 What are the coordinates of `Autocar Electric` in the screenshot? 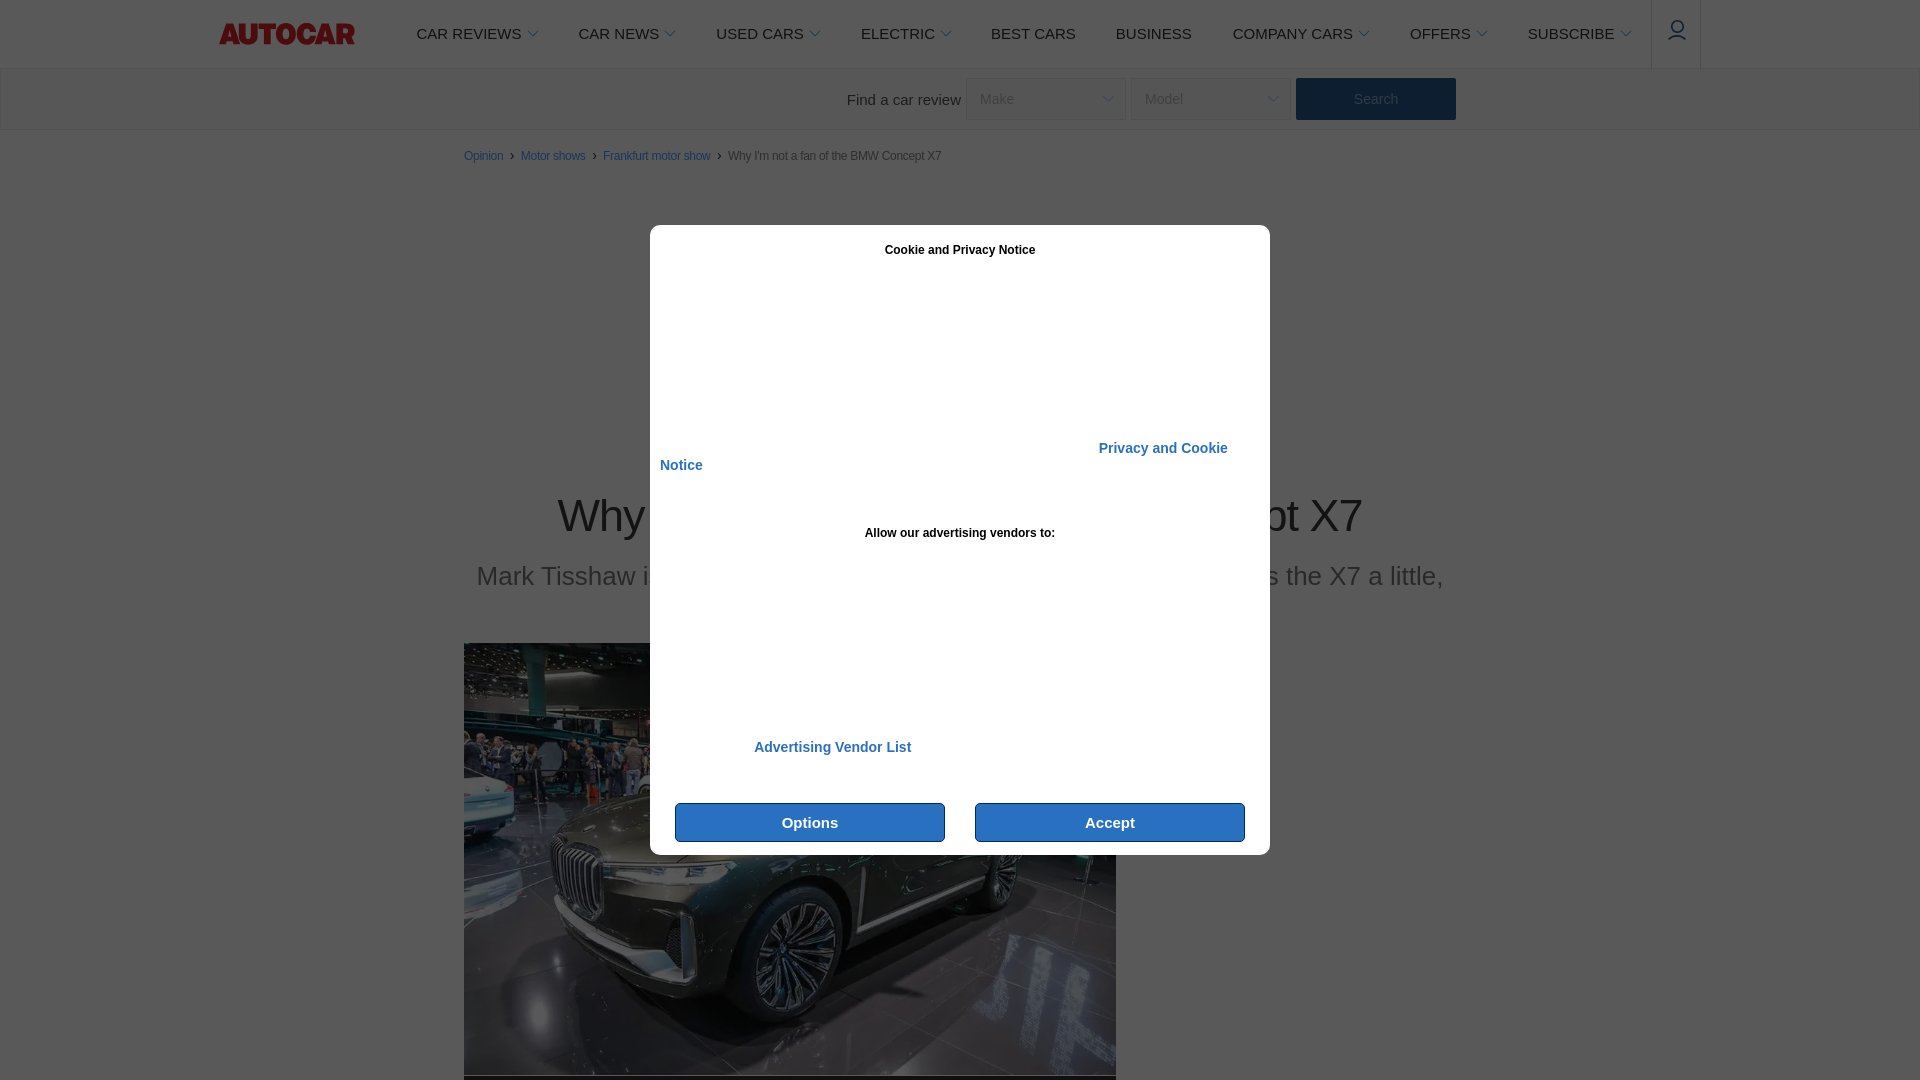 It's located at (906, 34).